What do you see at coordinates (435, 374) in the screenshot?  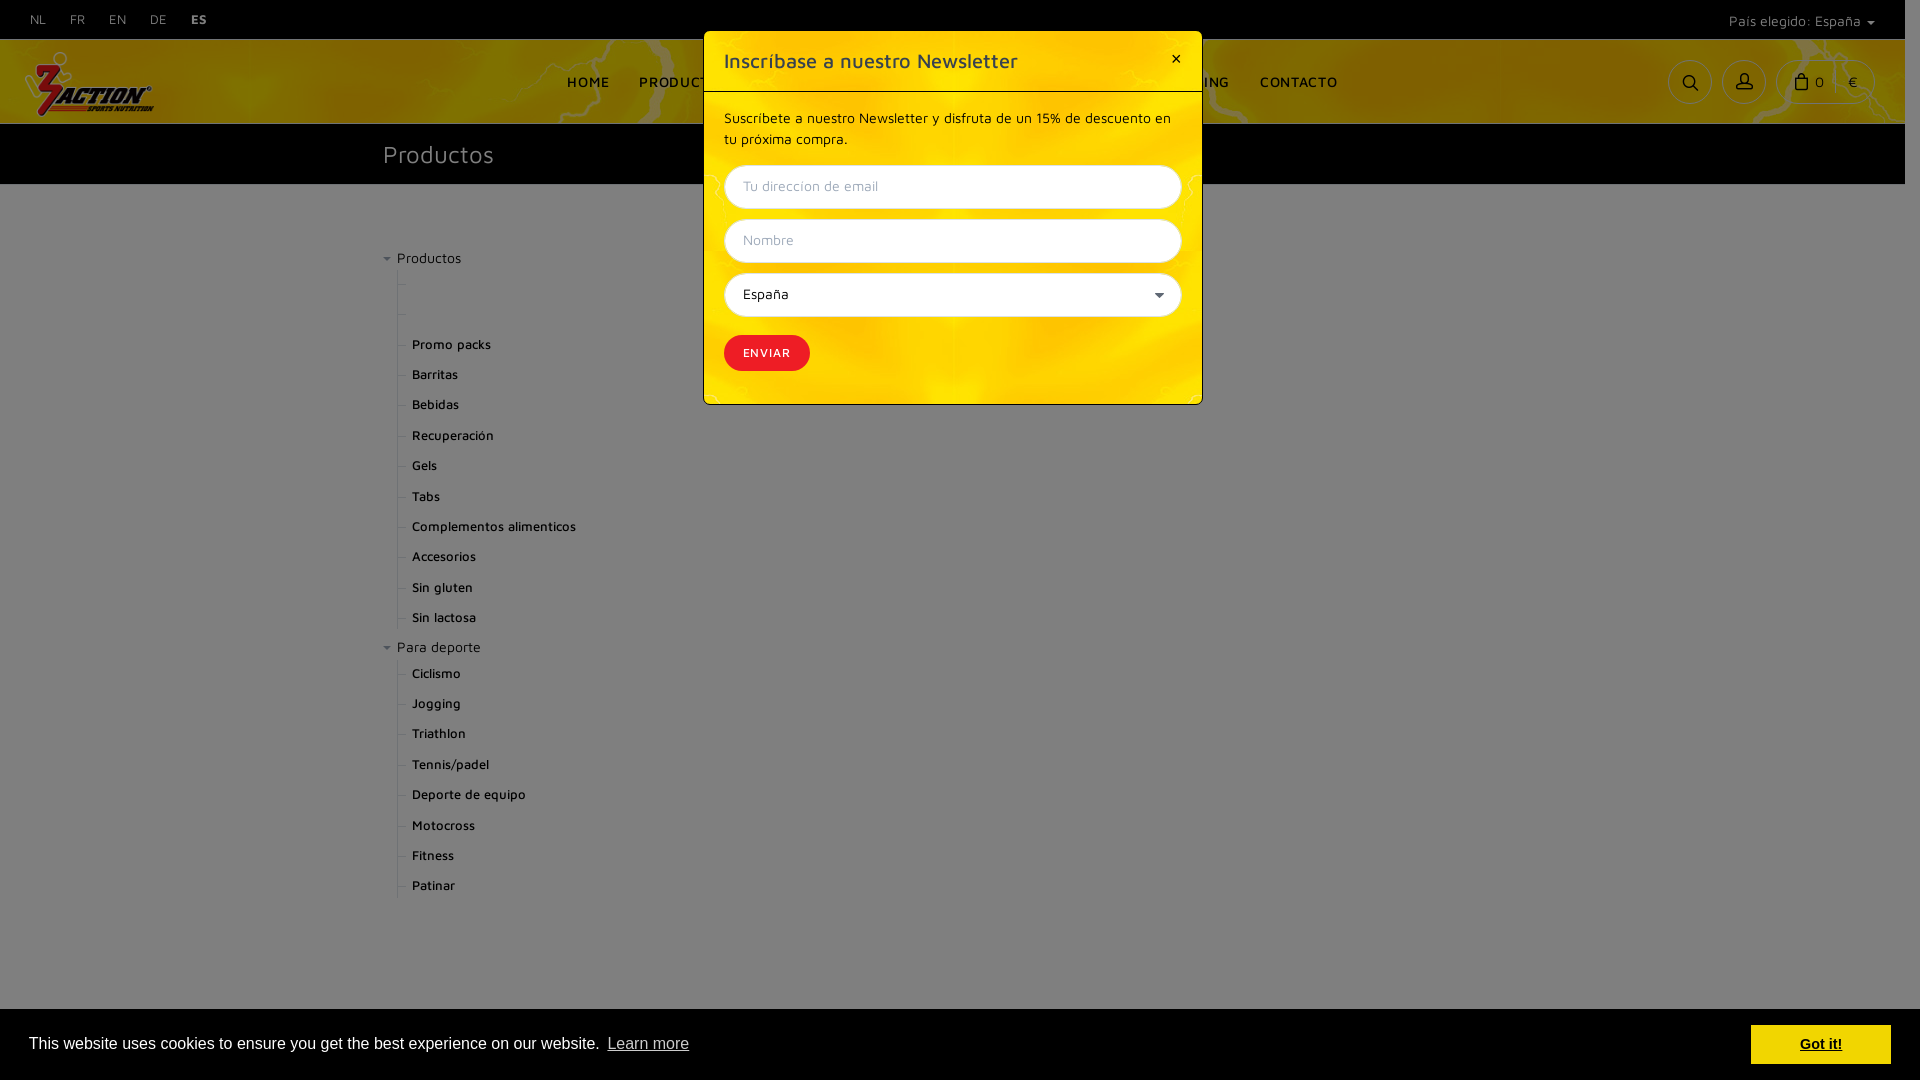 I see `Barritas` at bounding box center [435, 374].